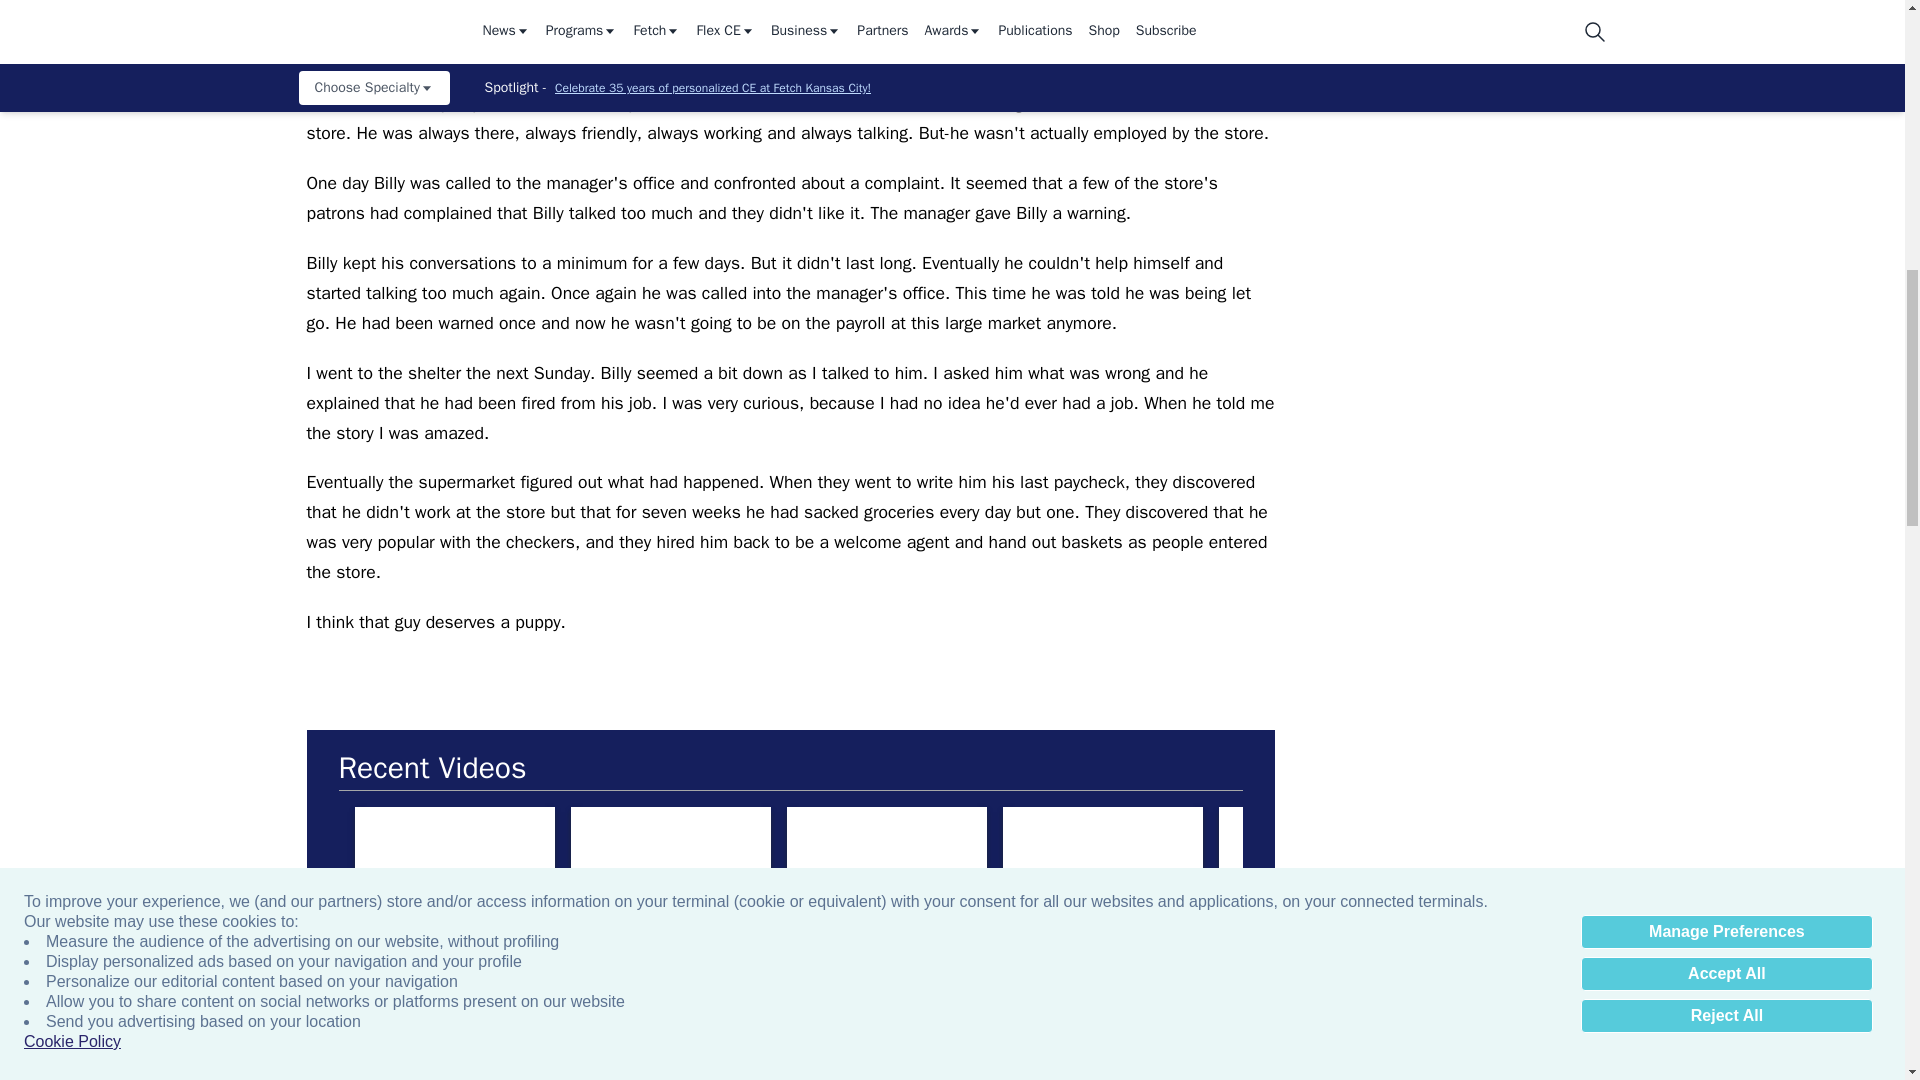  What do you see at coordinates (670, 863) in the screenshot?
I see `Managing practice caseloads` at bounding box center [670, 863].